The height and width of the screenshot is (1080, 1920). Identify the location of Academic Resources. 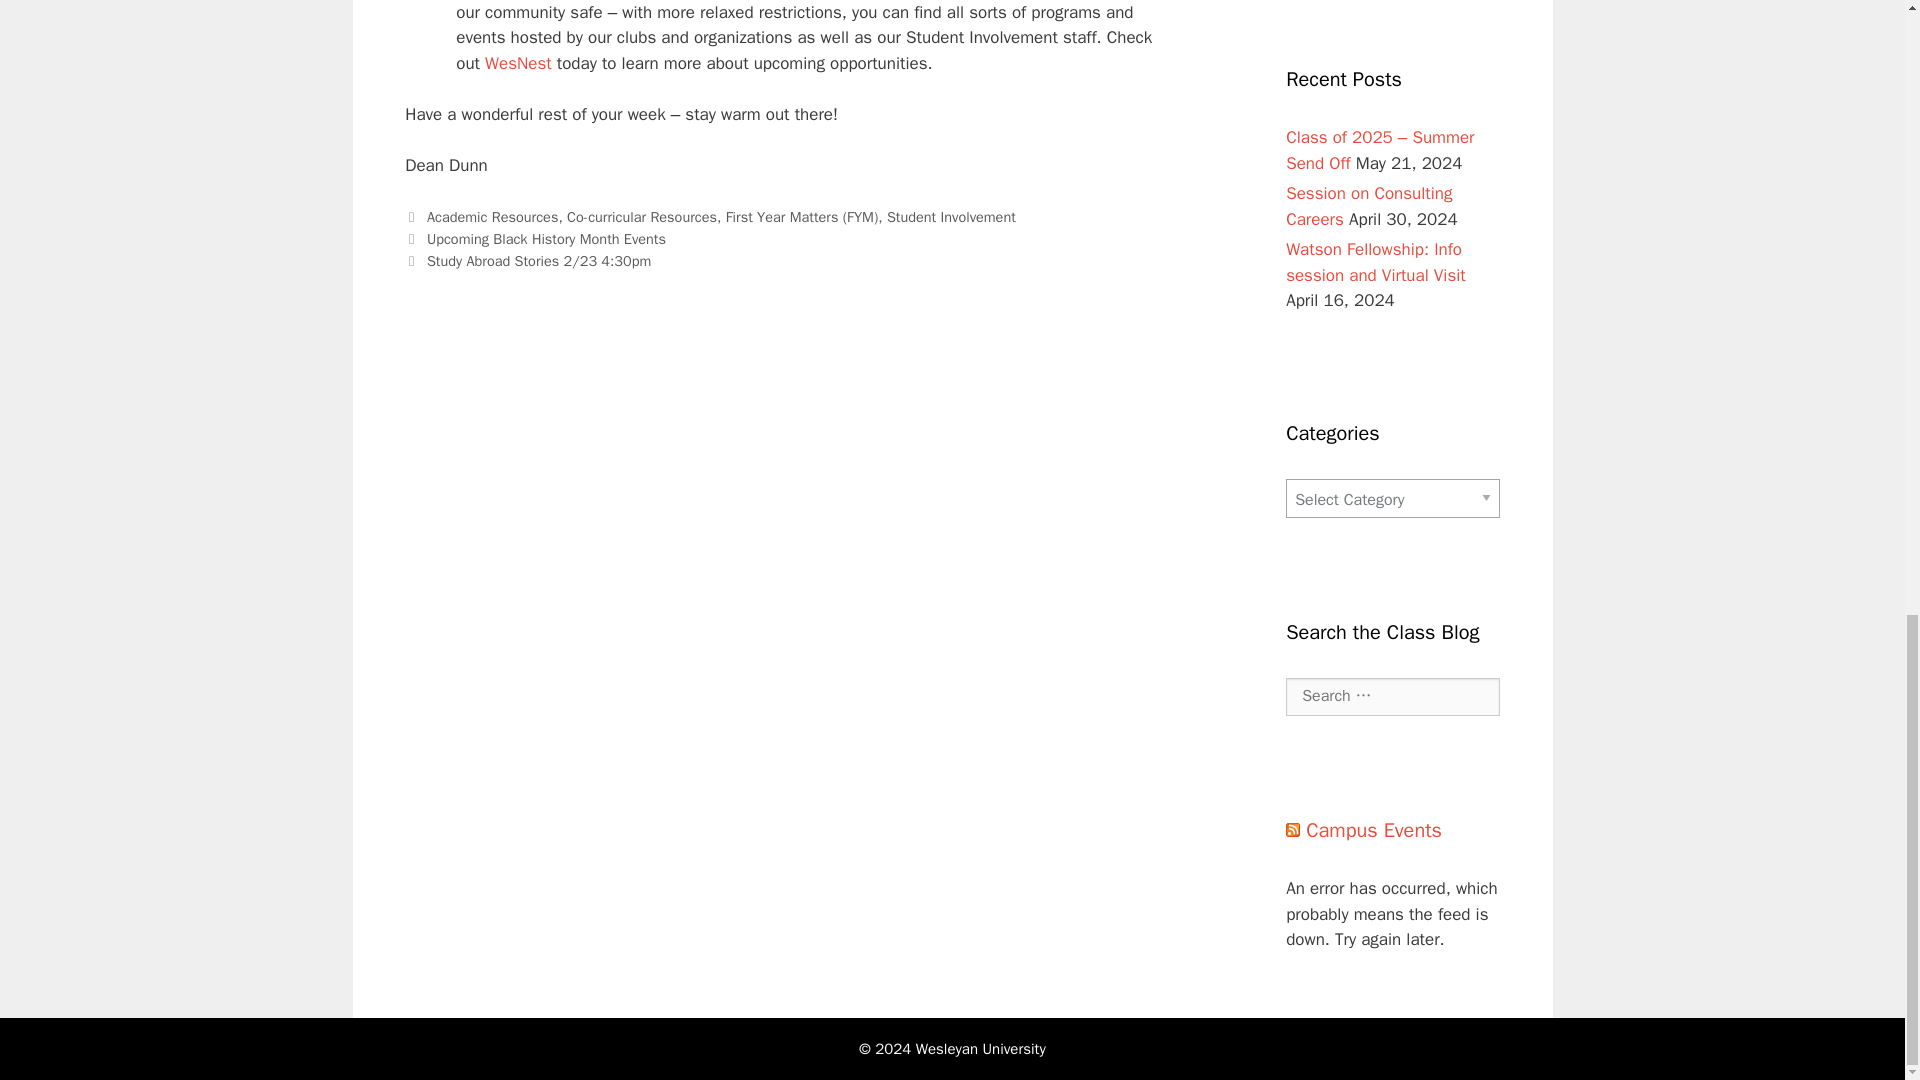
(492, 216).